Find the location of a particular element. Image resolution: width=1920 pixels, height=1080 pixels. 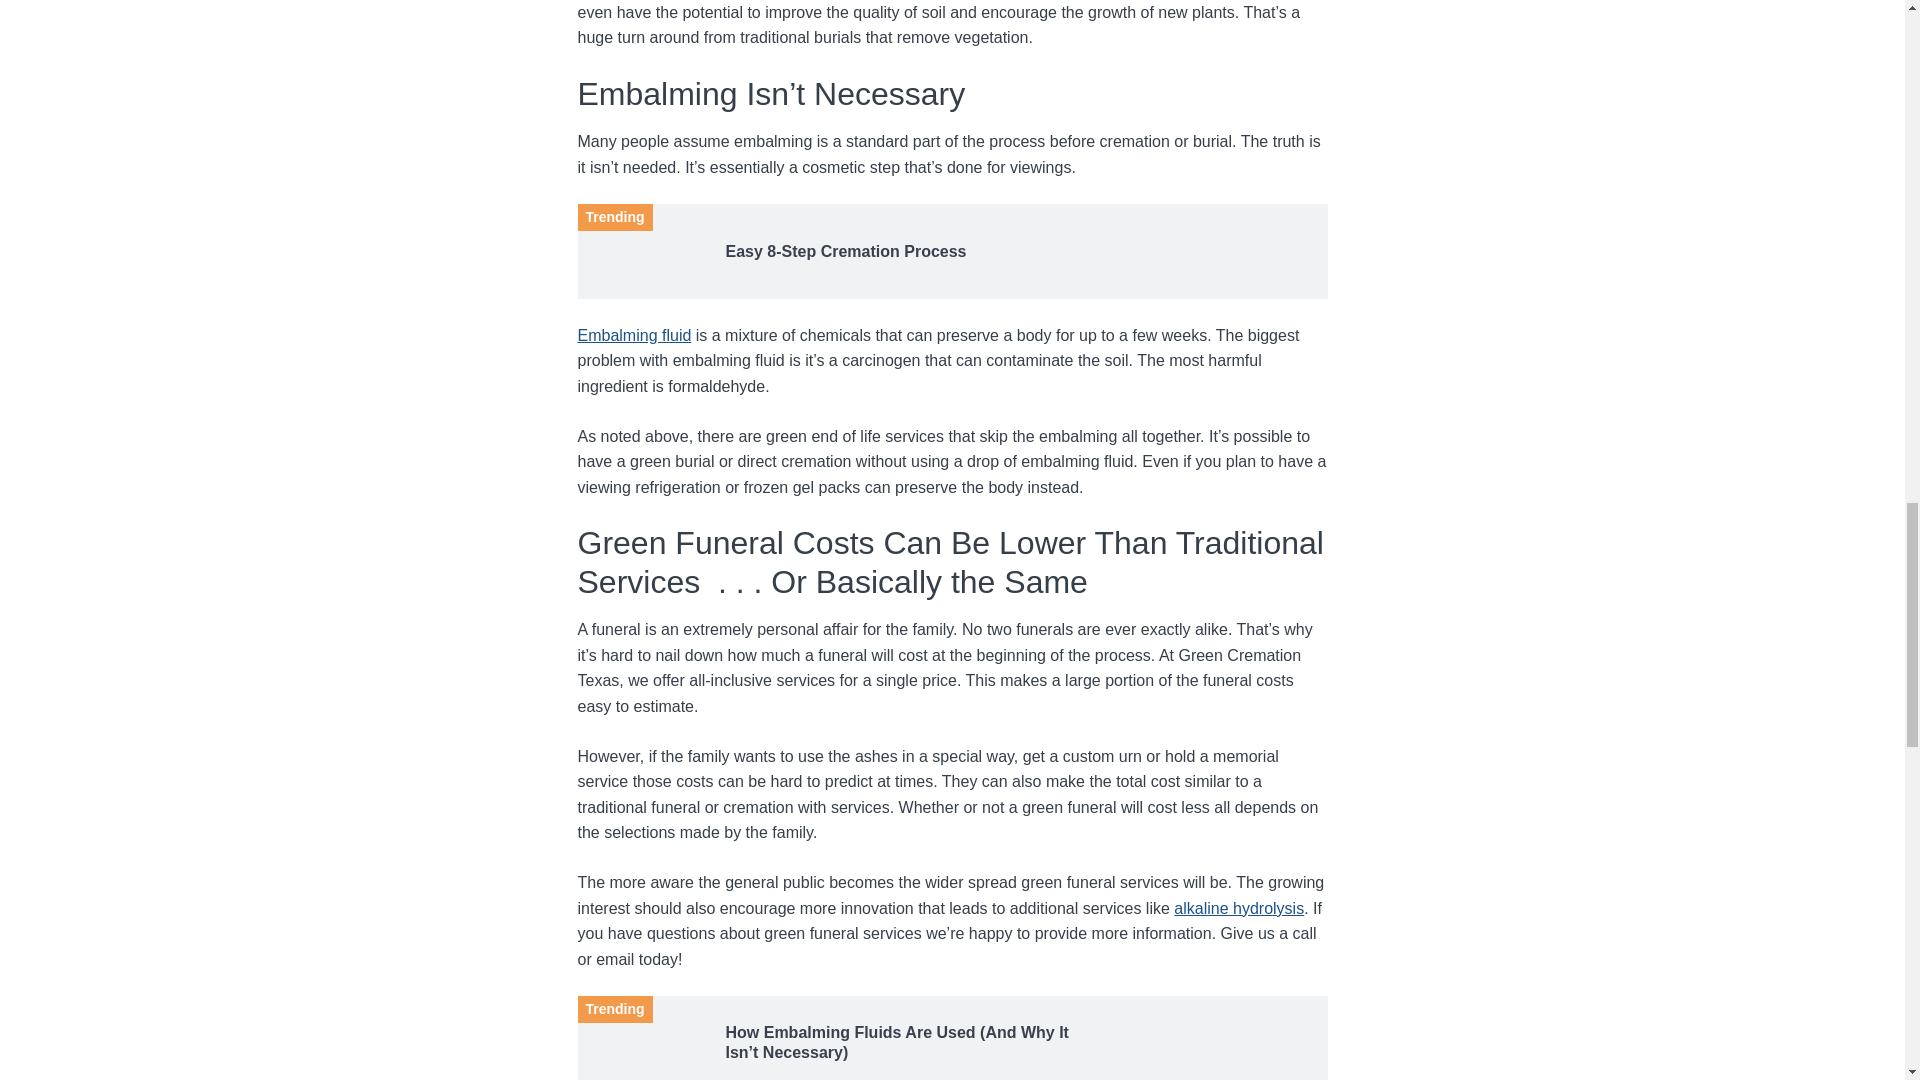

alkaline hydrolysis is located at coordinates (1238, 908).